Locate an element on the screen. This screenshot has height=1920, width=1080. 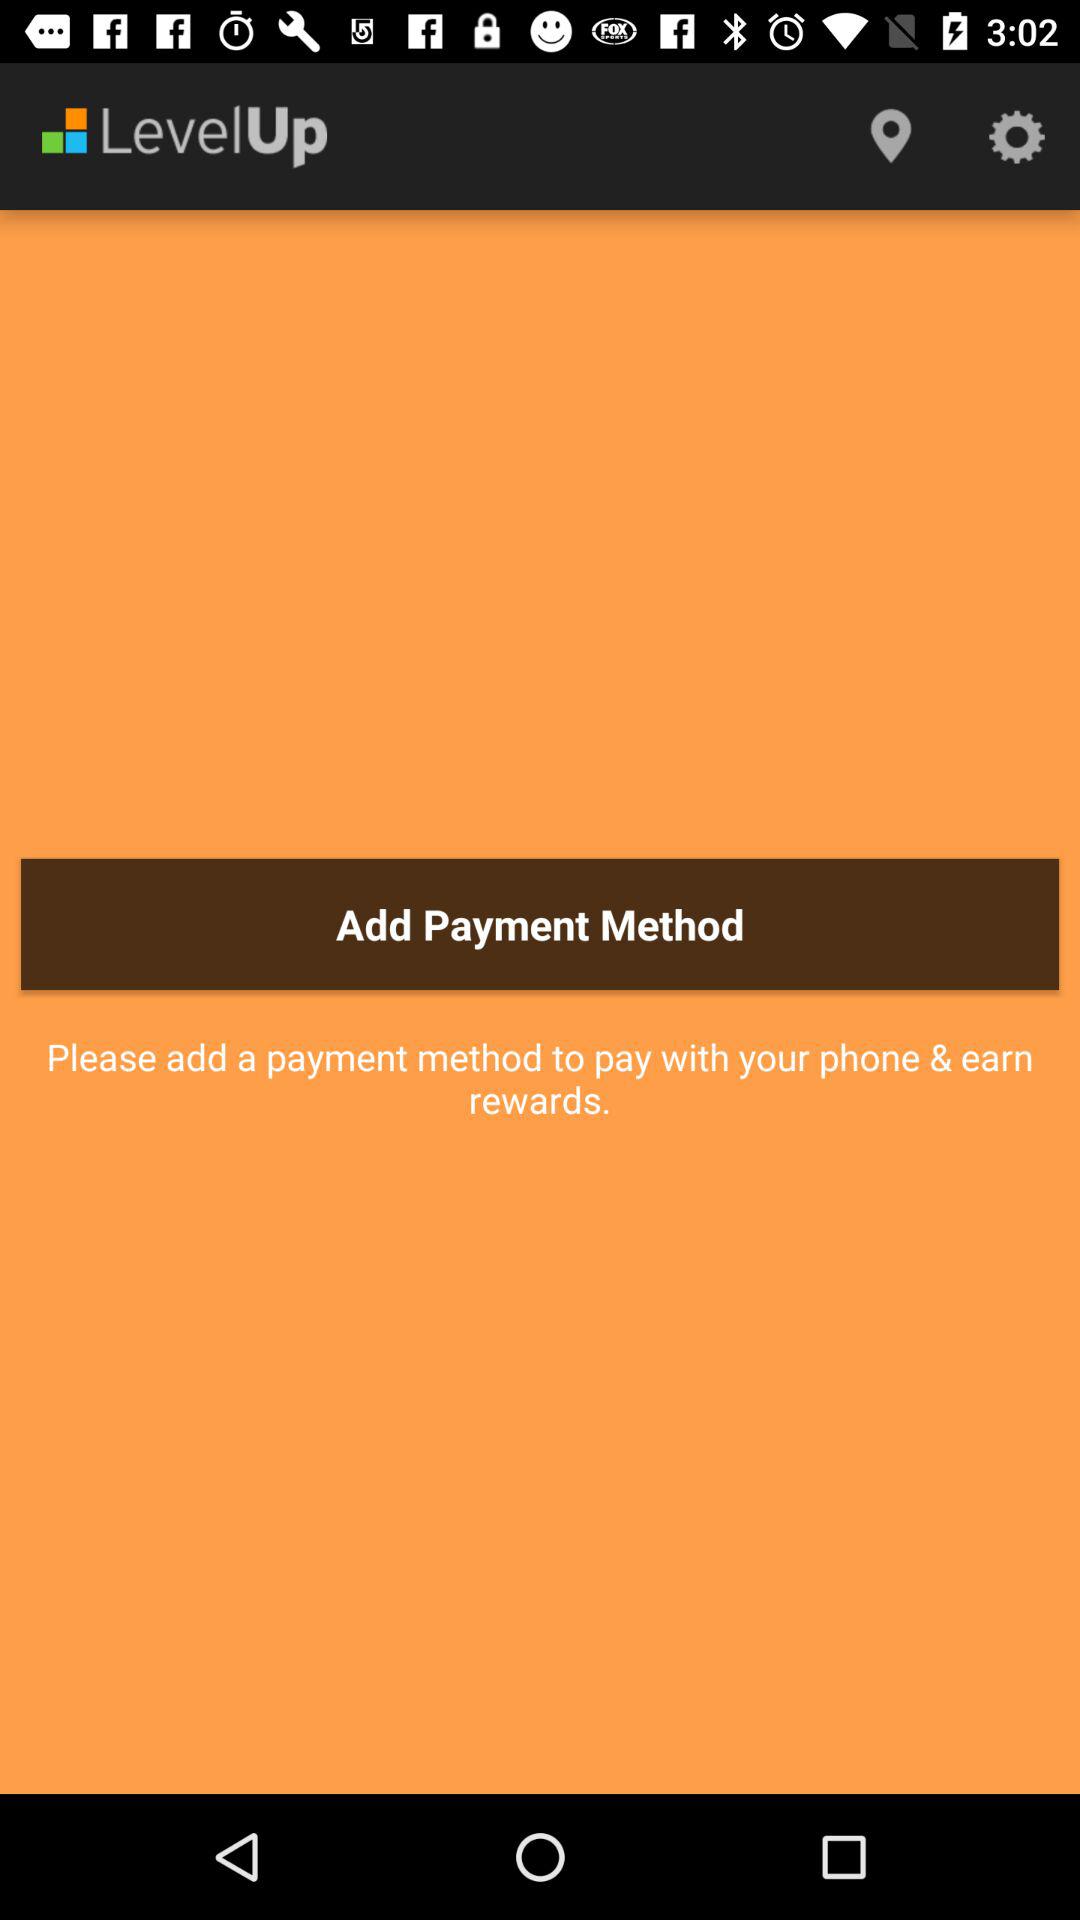
open the item above the add payment method is located at coordinates (1016, 136).